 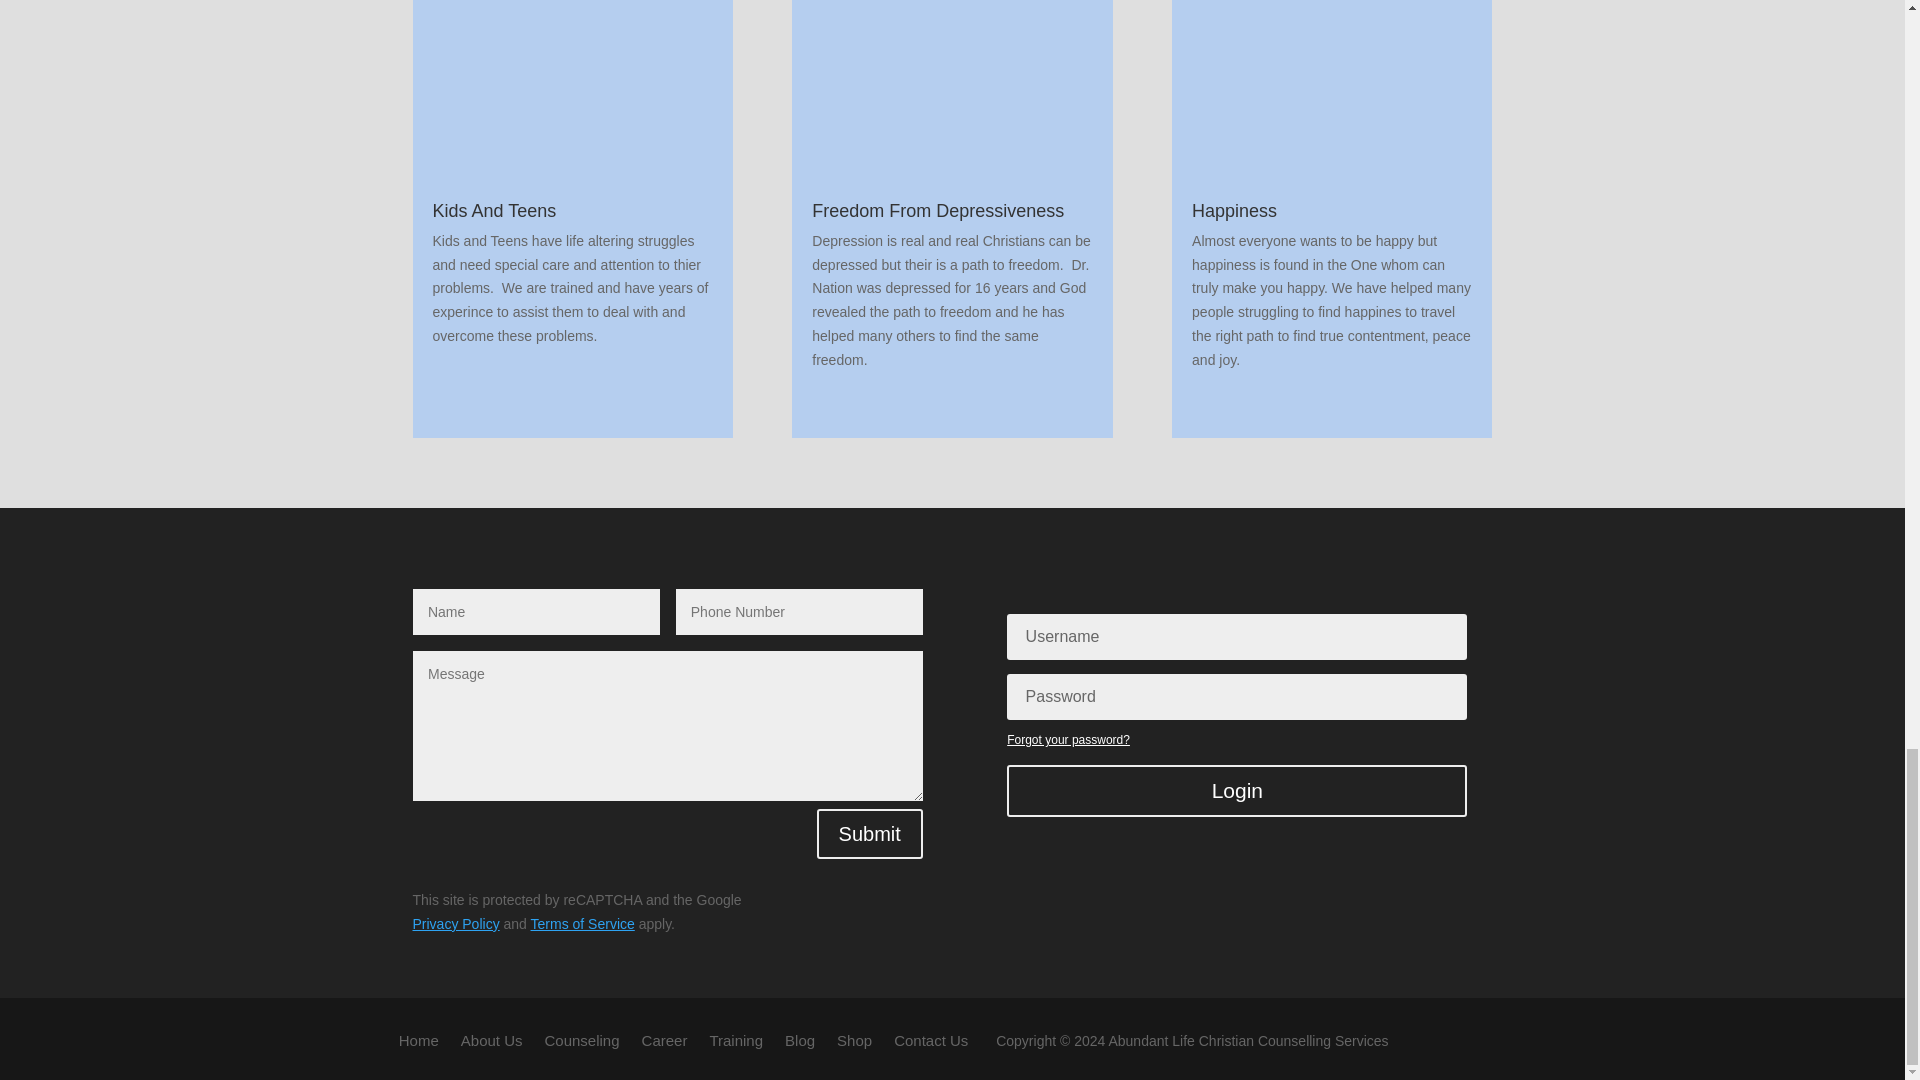 I want to click on Submit, so click(x=870, y=833).